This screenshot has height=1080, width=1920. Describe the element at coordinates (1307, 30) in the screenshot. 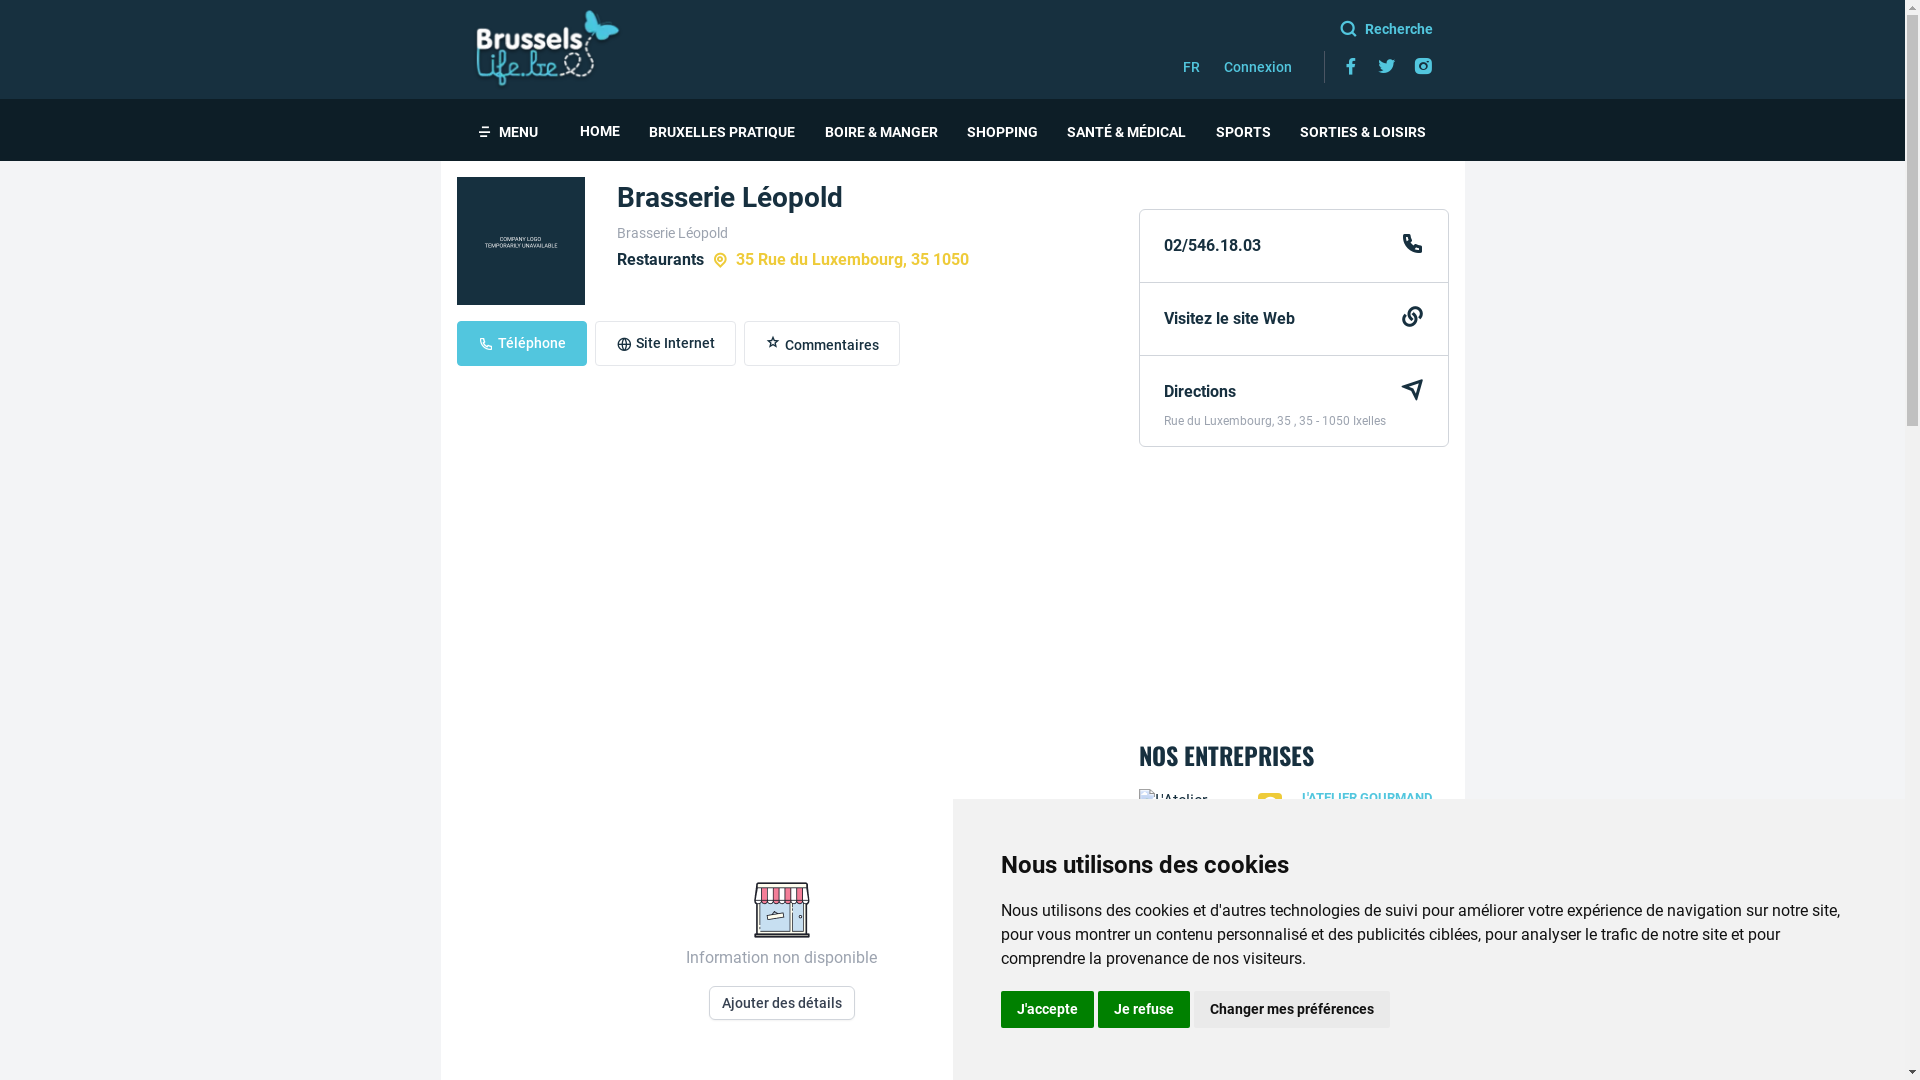

I see `Recherche` at that location.